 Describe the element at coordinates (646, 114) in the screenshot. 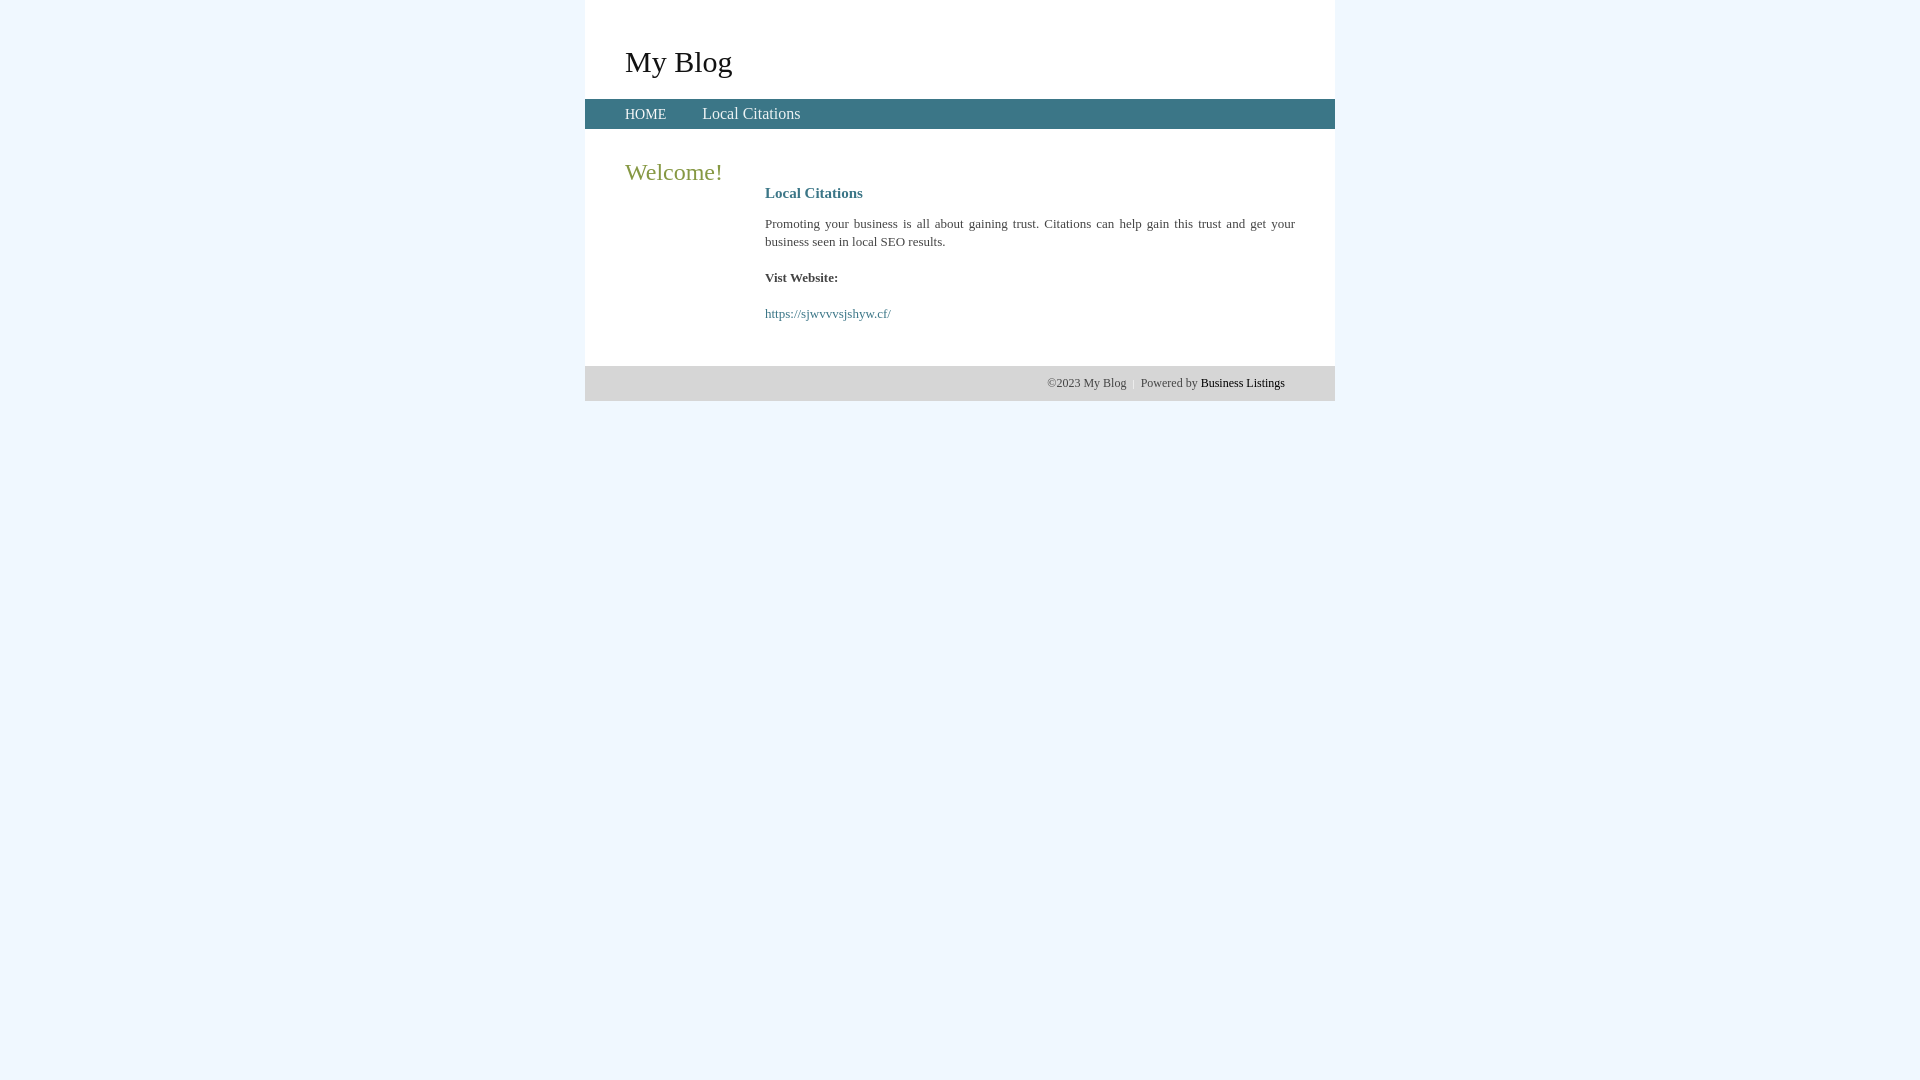

I see `HOME` at that location.